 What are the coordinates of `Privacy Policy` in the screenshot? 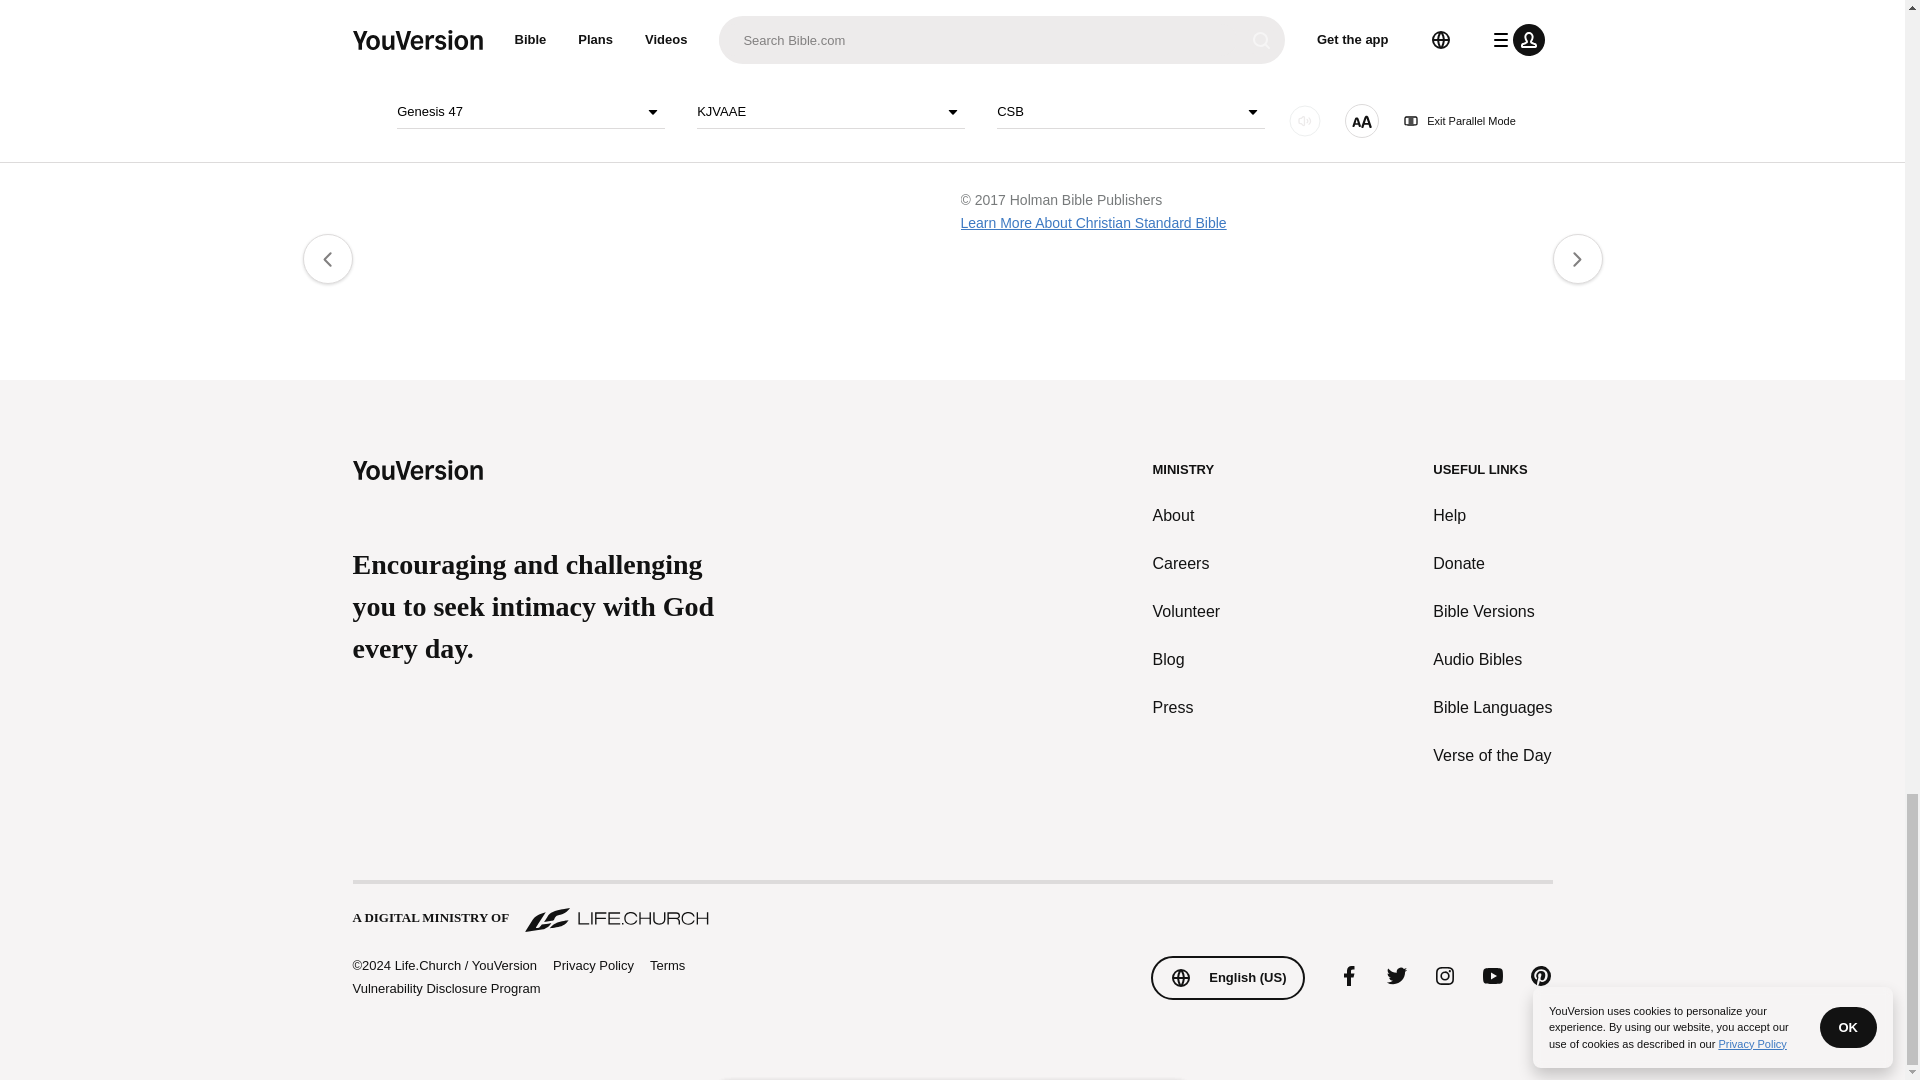 It's located at (592, 966).